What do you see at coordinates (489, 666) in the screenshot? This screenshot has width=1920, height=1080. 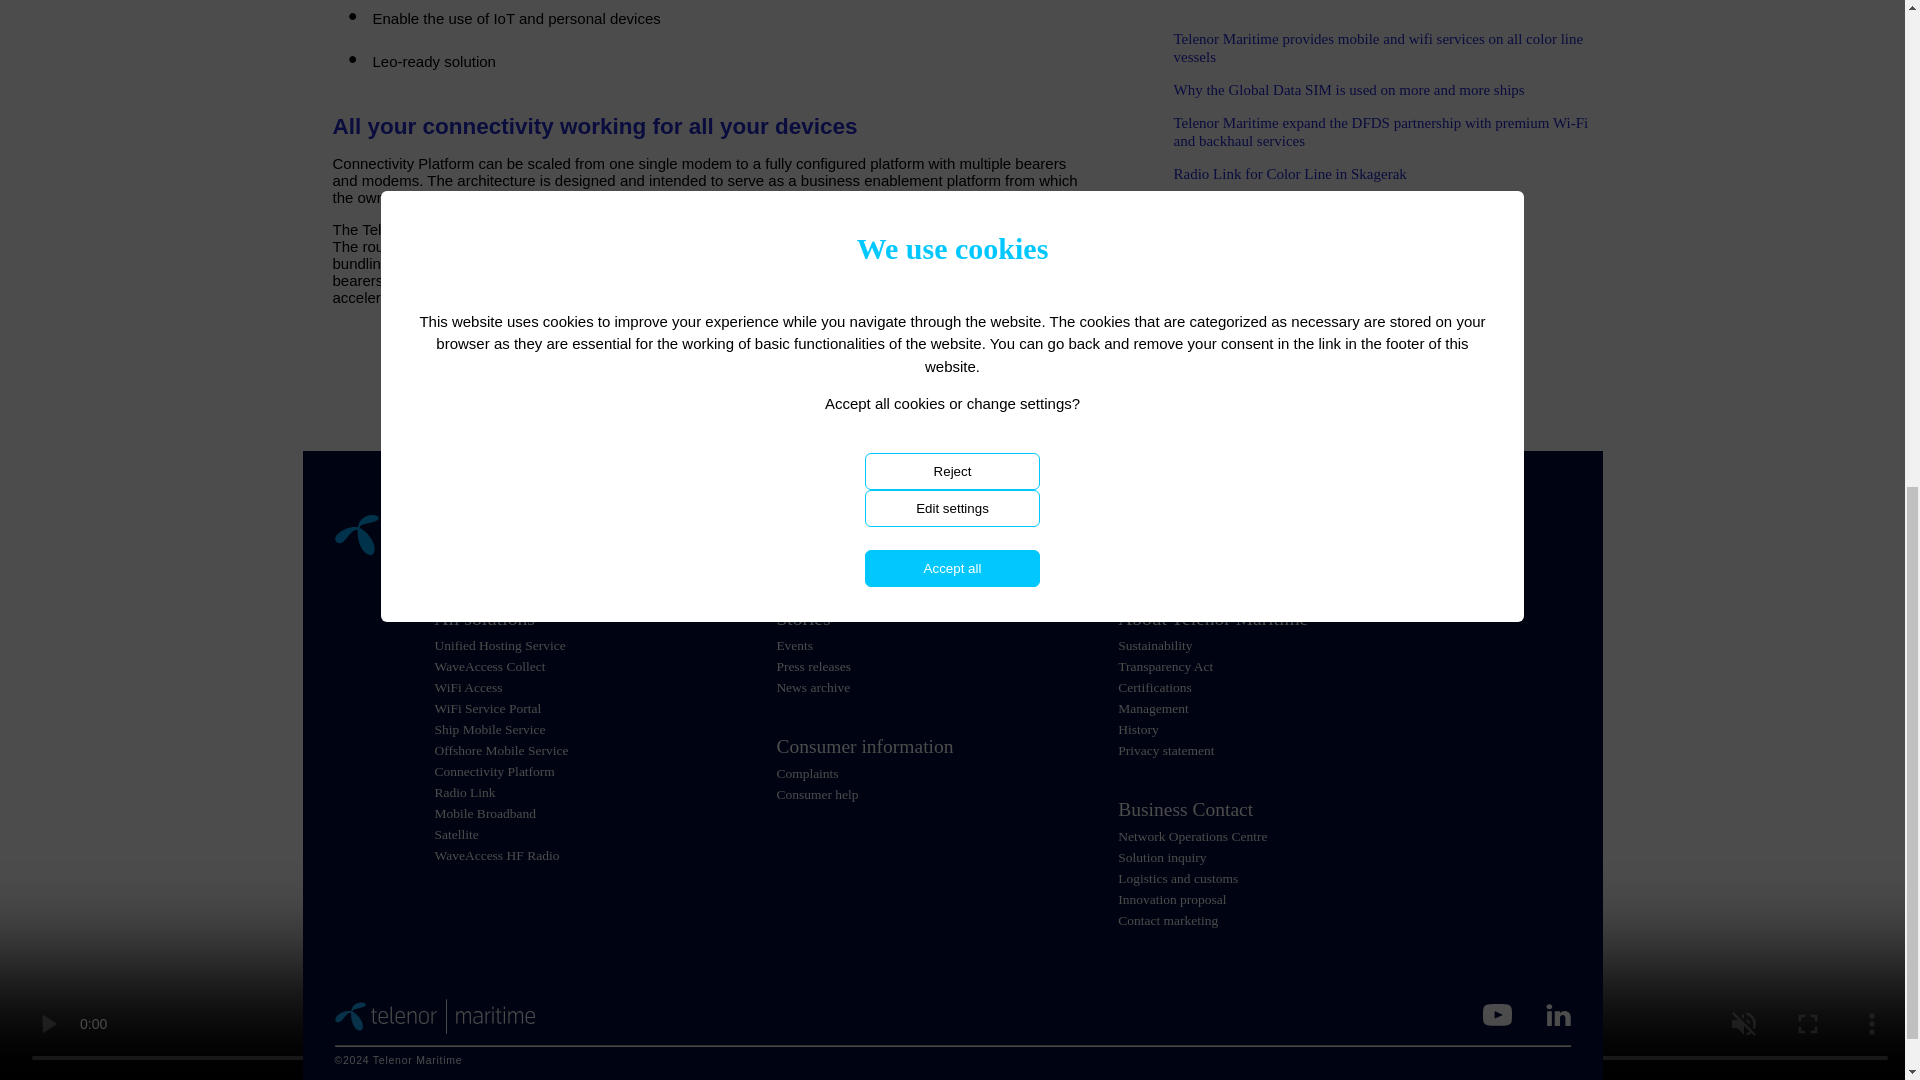 I see `WaveAccess Collect` at bounding box center [489, 666].